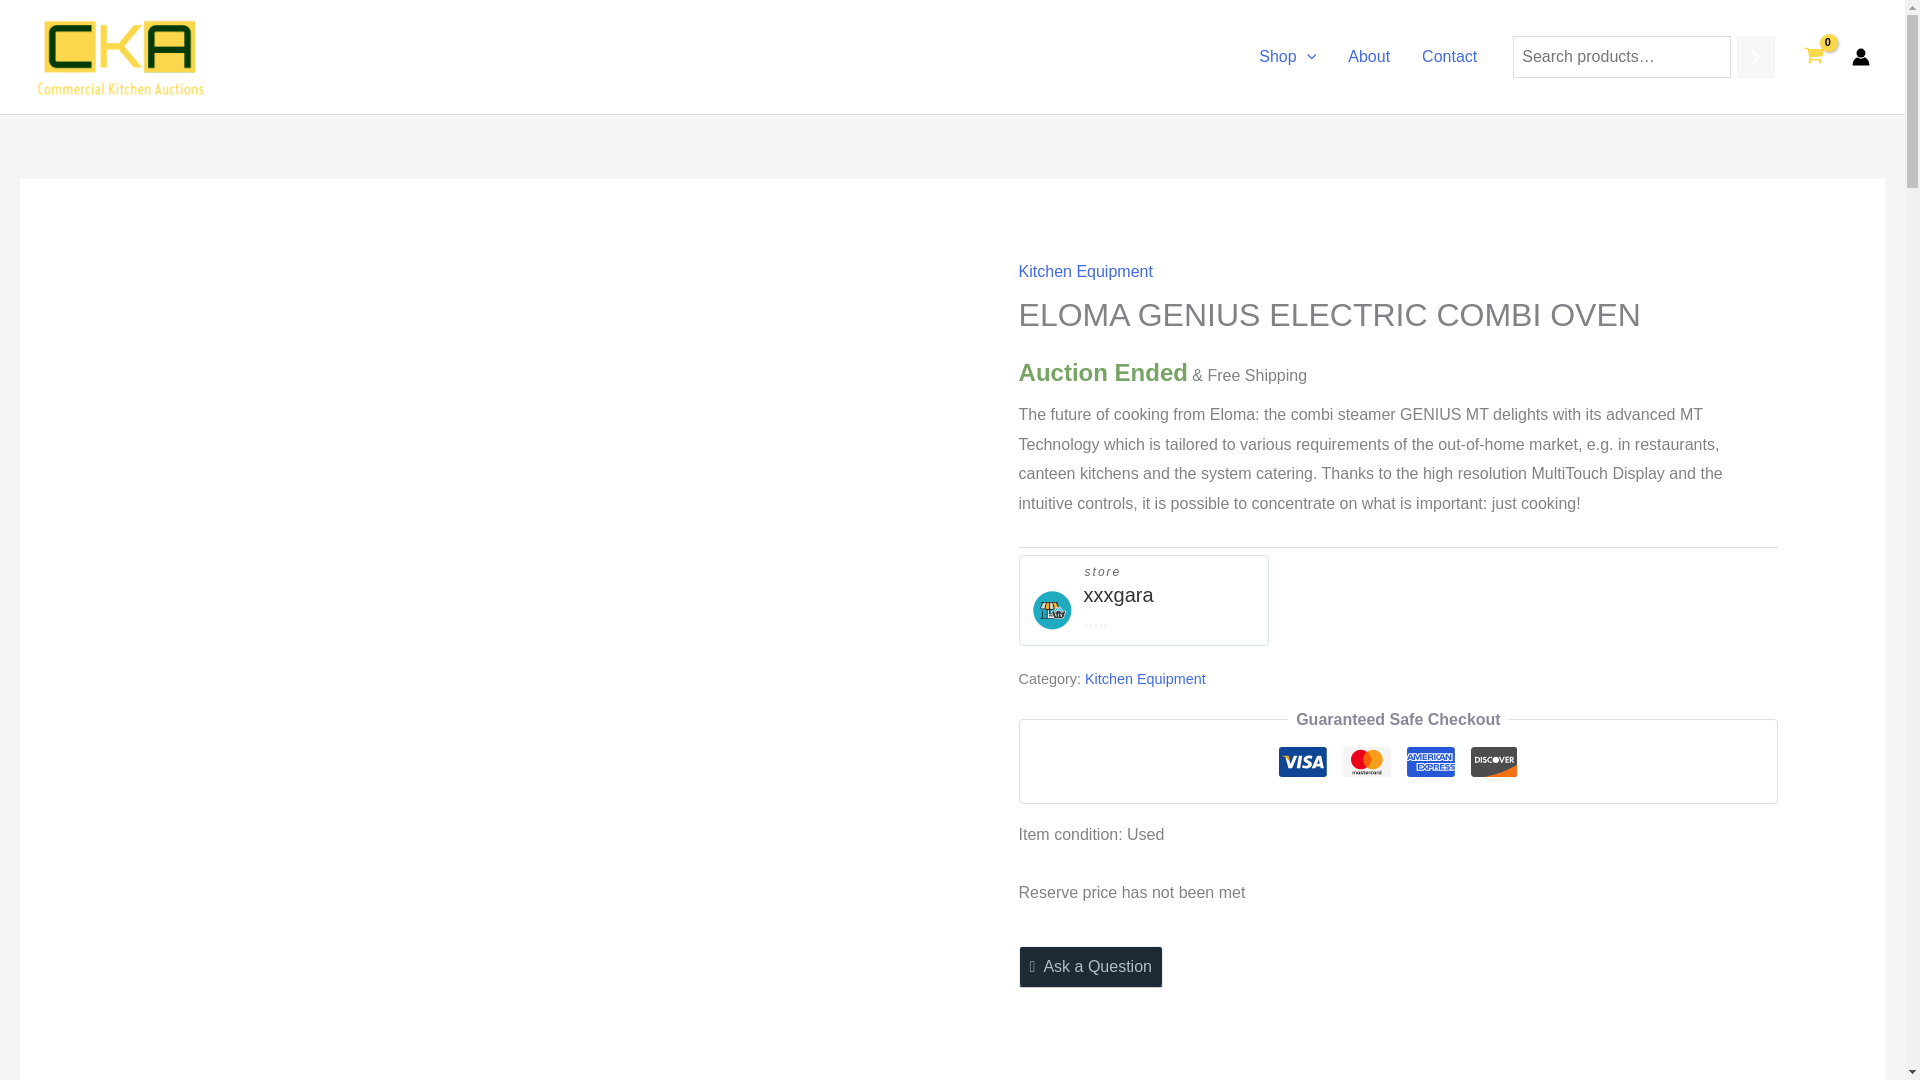 The height and width of the screenshot is (1080, 1920). Describe the element at coordinates (1287, 56) in the screenshot. I see `Shop` at that location.